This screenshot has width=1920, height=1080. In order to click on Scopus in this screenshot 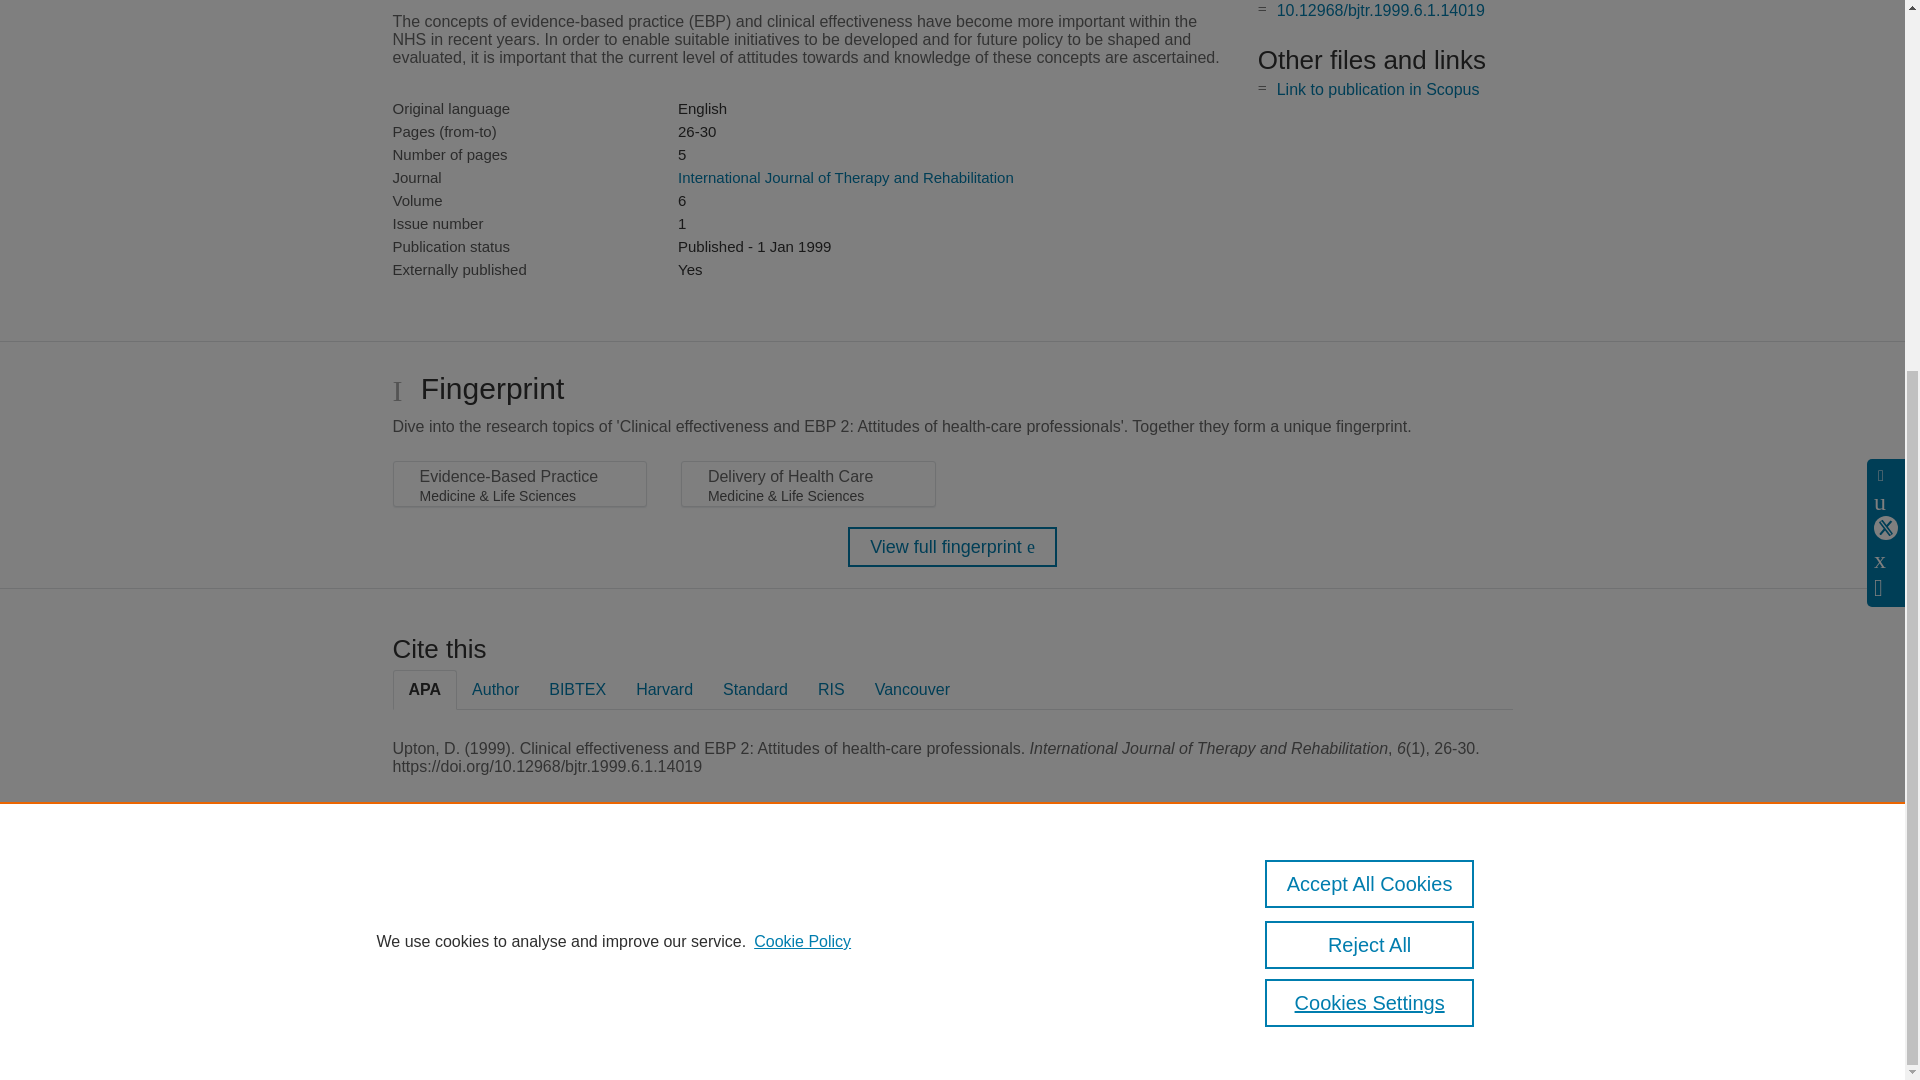, I will do `click(520, 906)`.